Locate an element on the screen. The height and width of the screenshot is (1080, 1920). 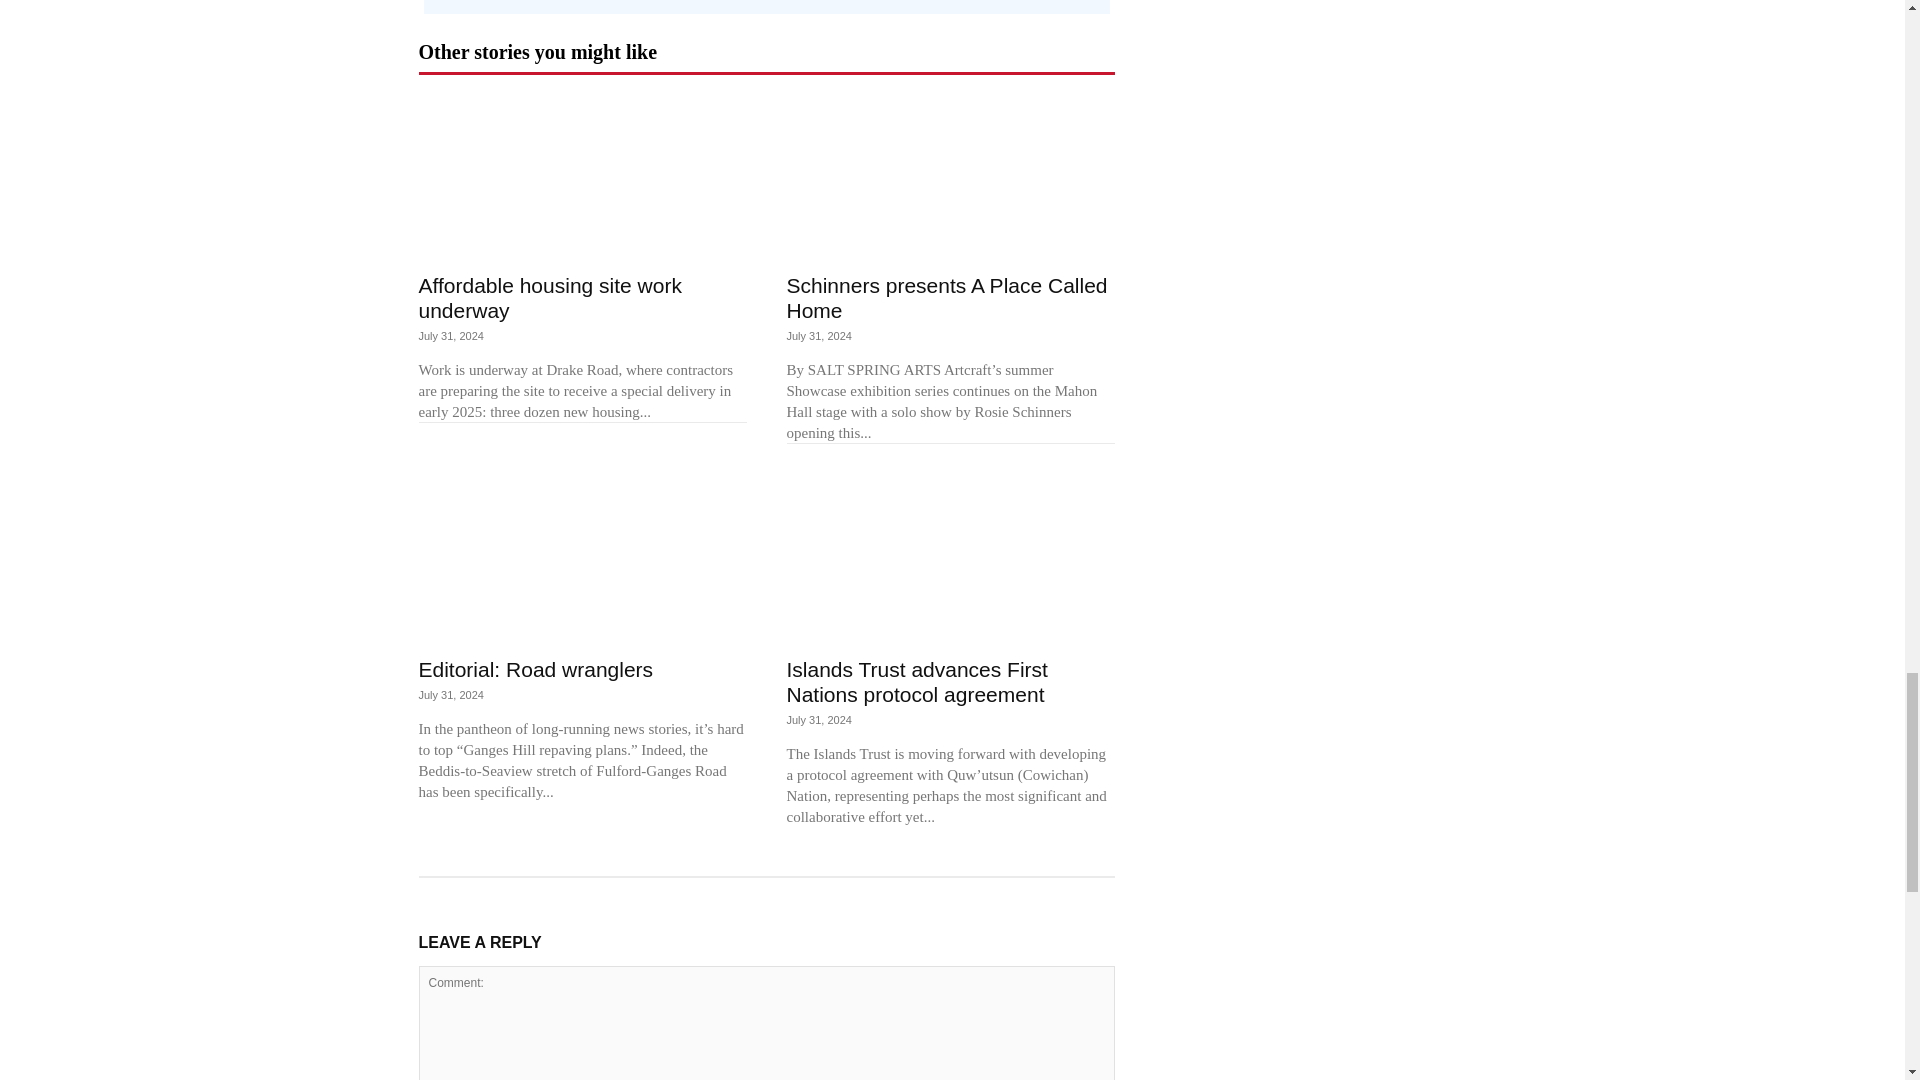
Affordable housing site work underway is located at coordinates (582, 178).